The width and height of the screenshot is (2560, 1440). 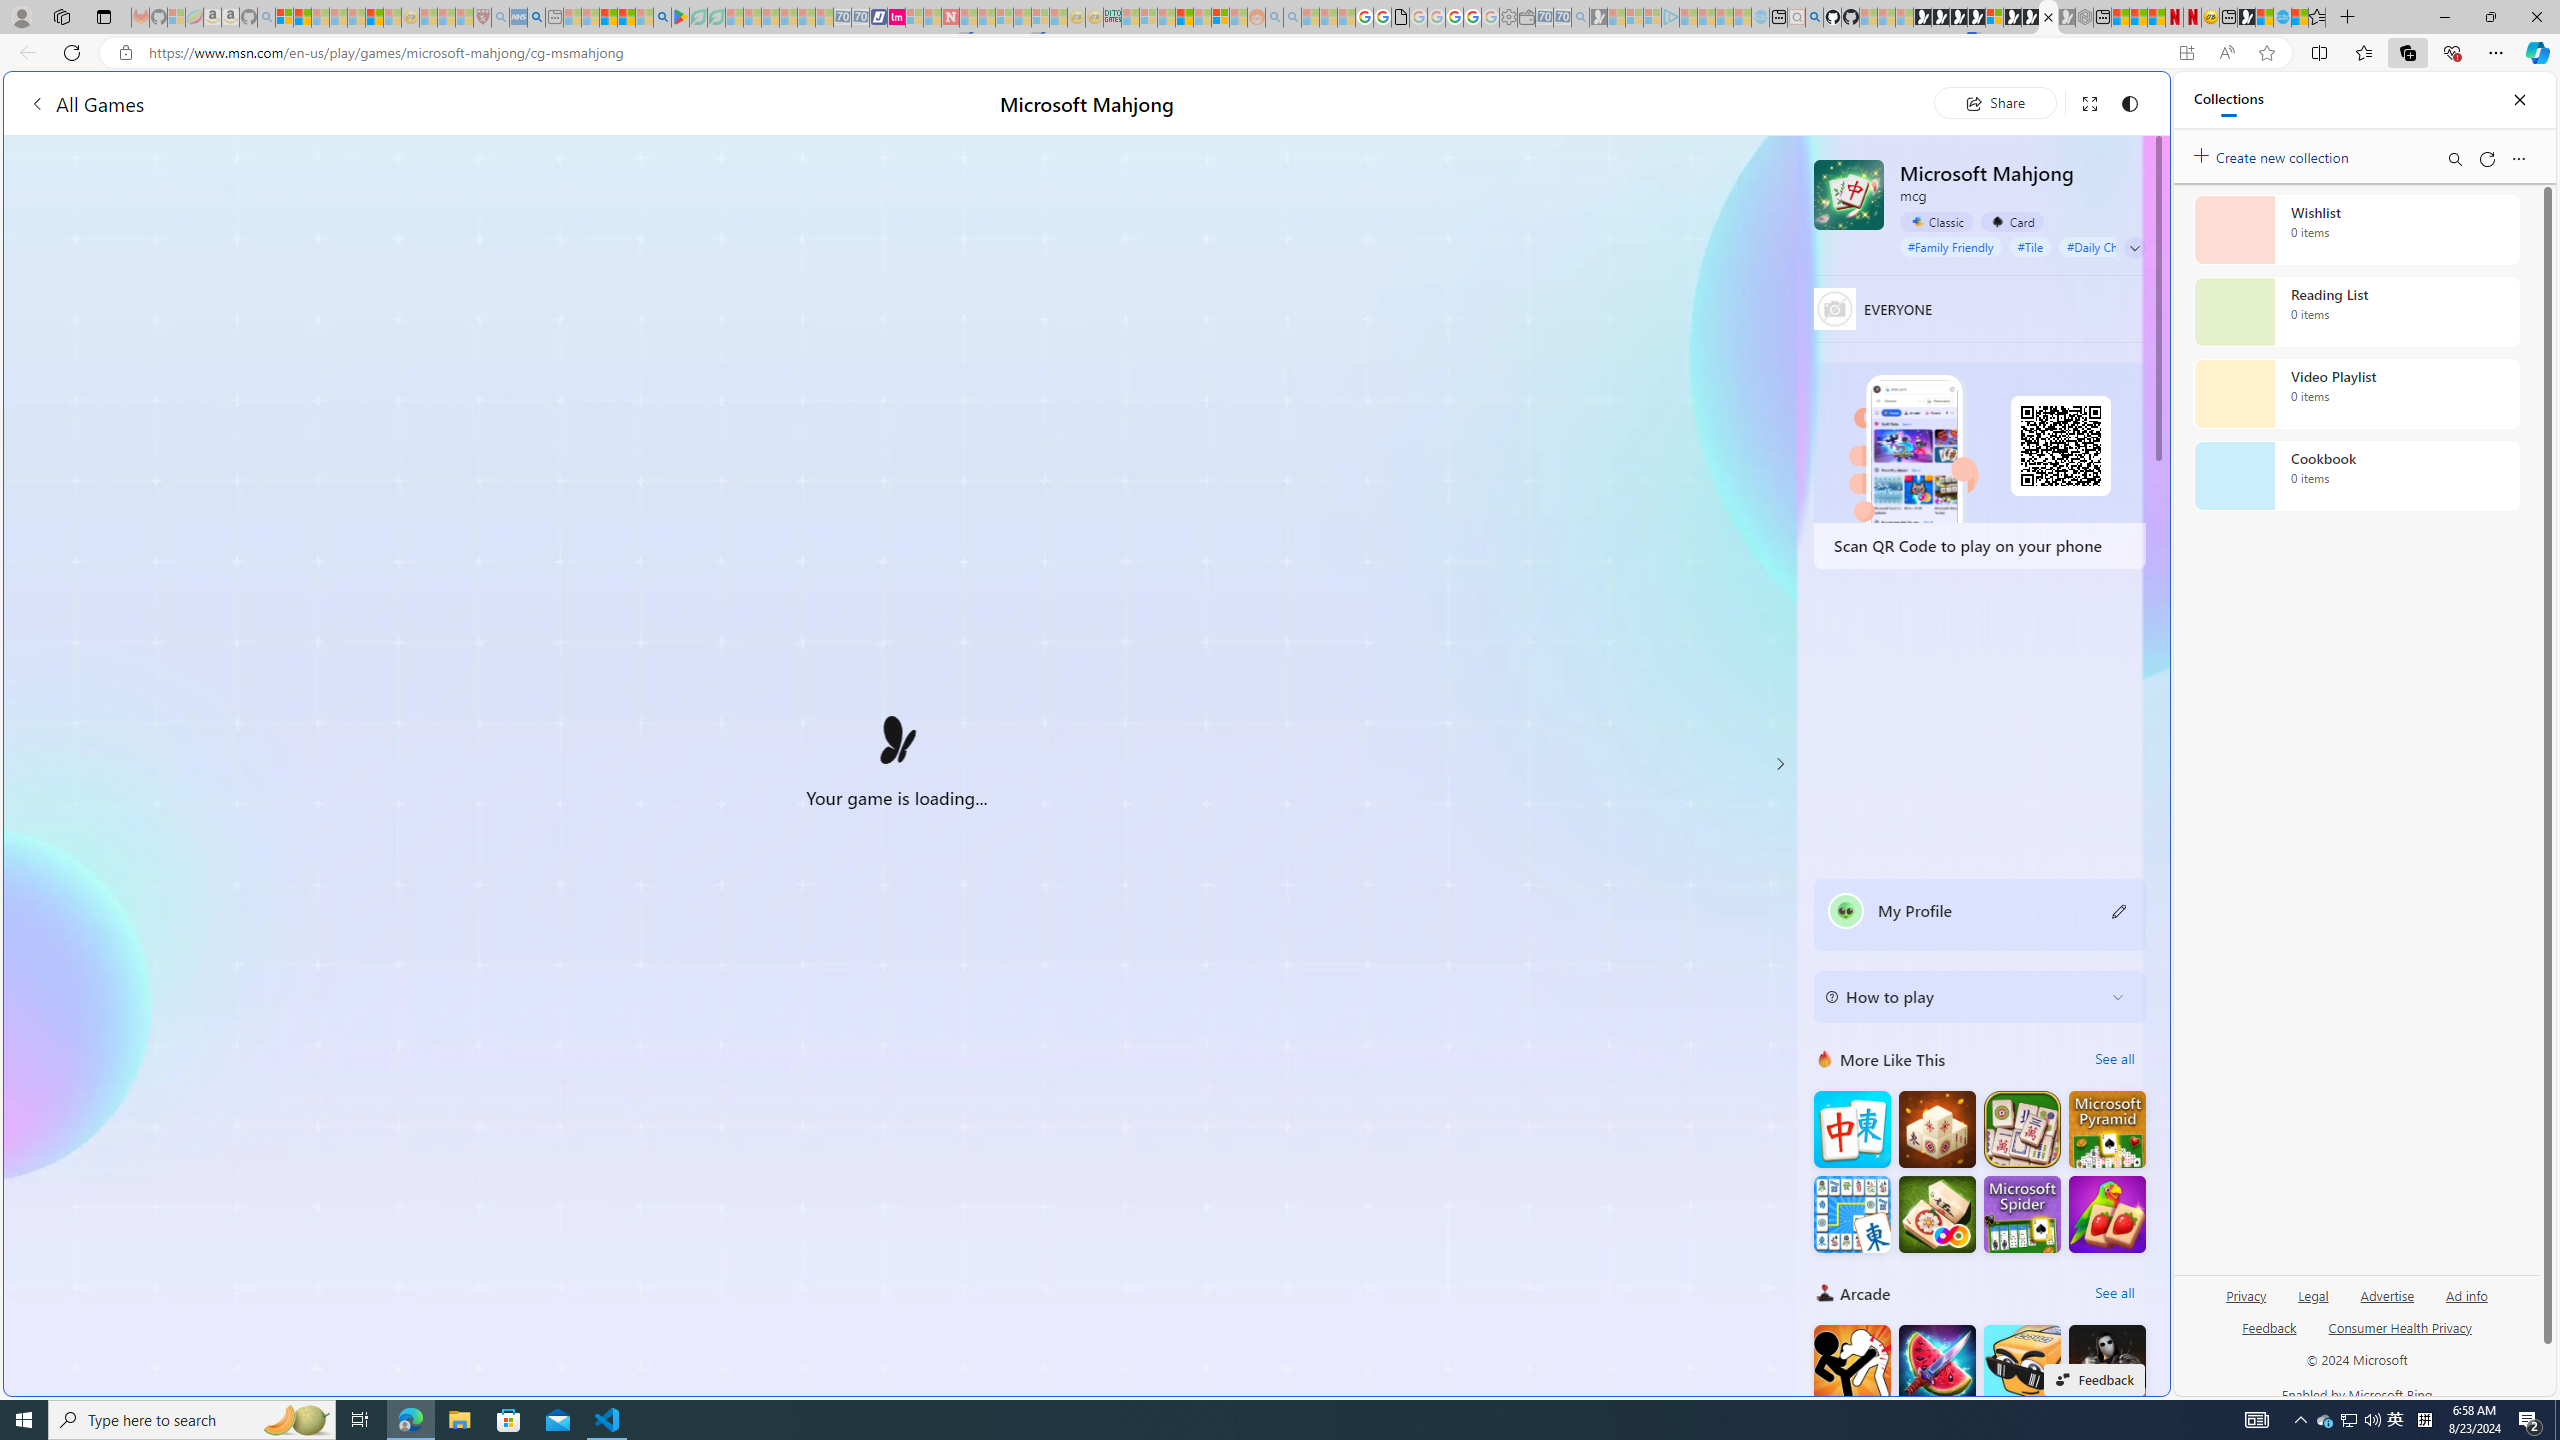 What do you see at coordinates (1958, 17) in the screenshot?
I see `Play Cave FRVR in your browser | Games from Microsoft Start` at bounding box center [1958, 17].